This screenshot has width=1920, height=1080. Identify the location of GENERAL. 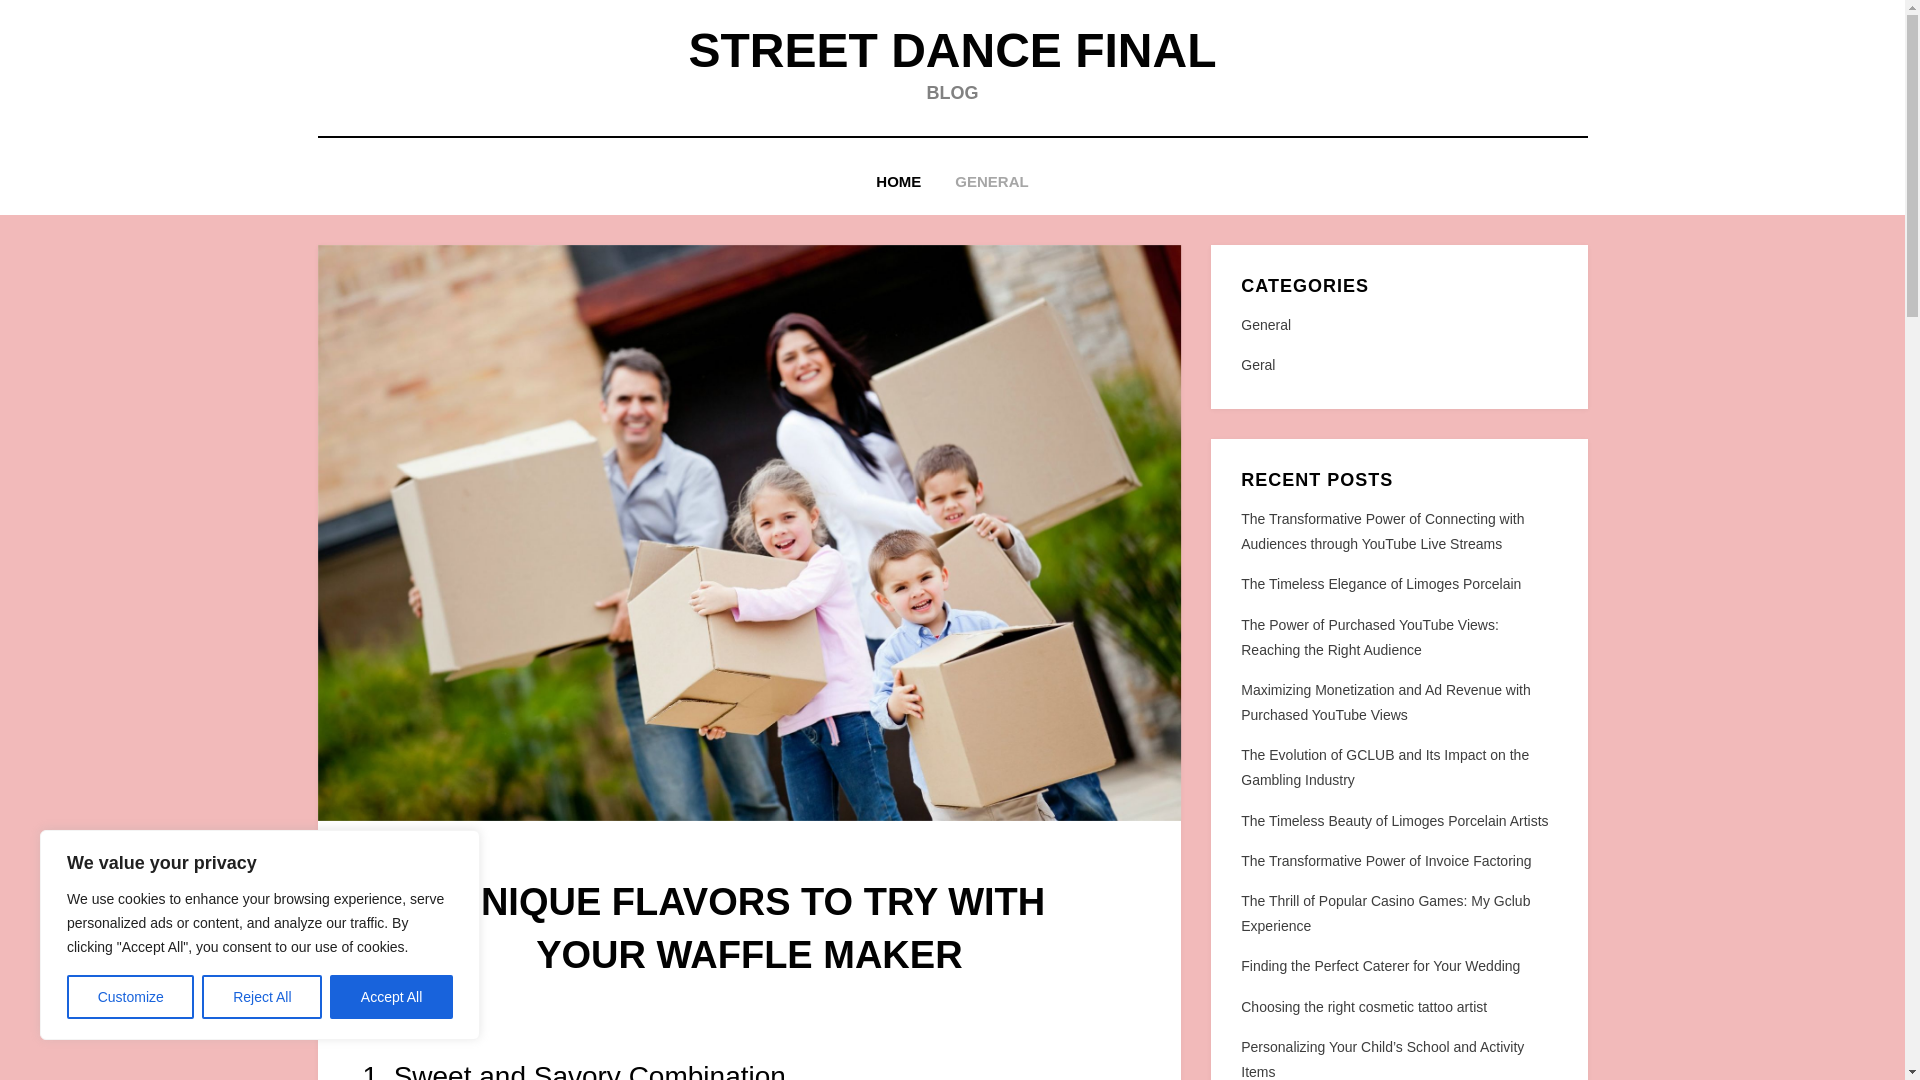
(991, 182).